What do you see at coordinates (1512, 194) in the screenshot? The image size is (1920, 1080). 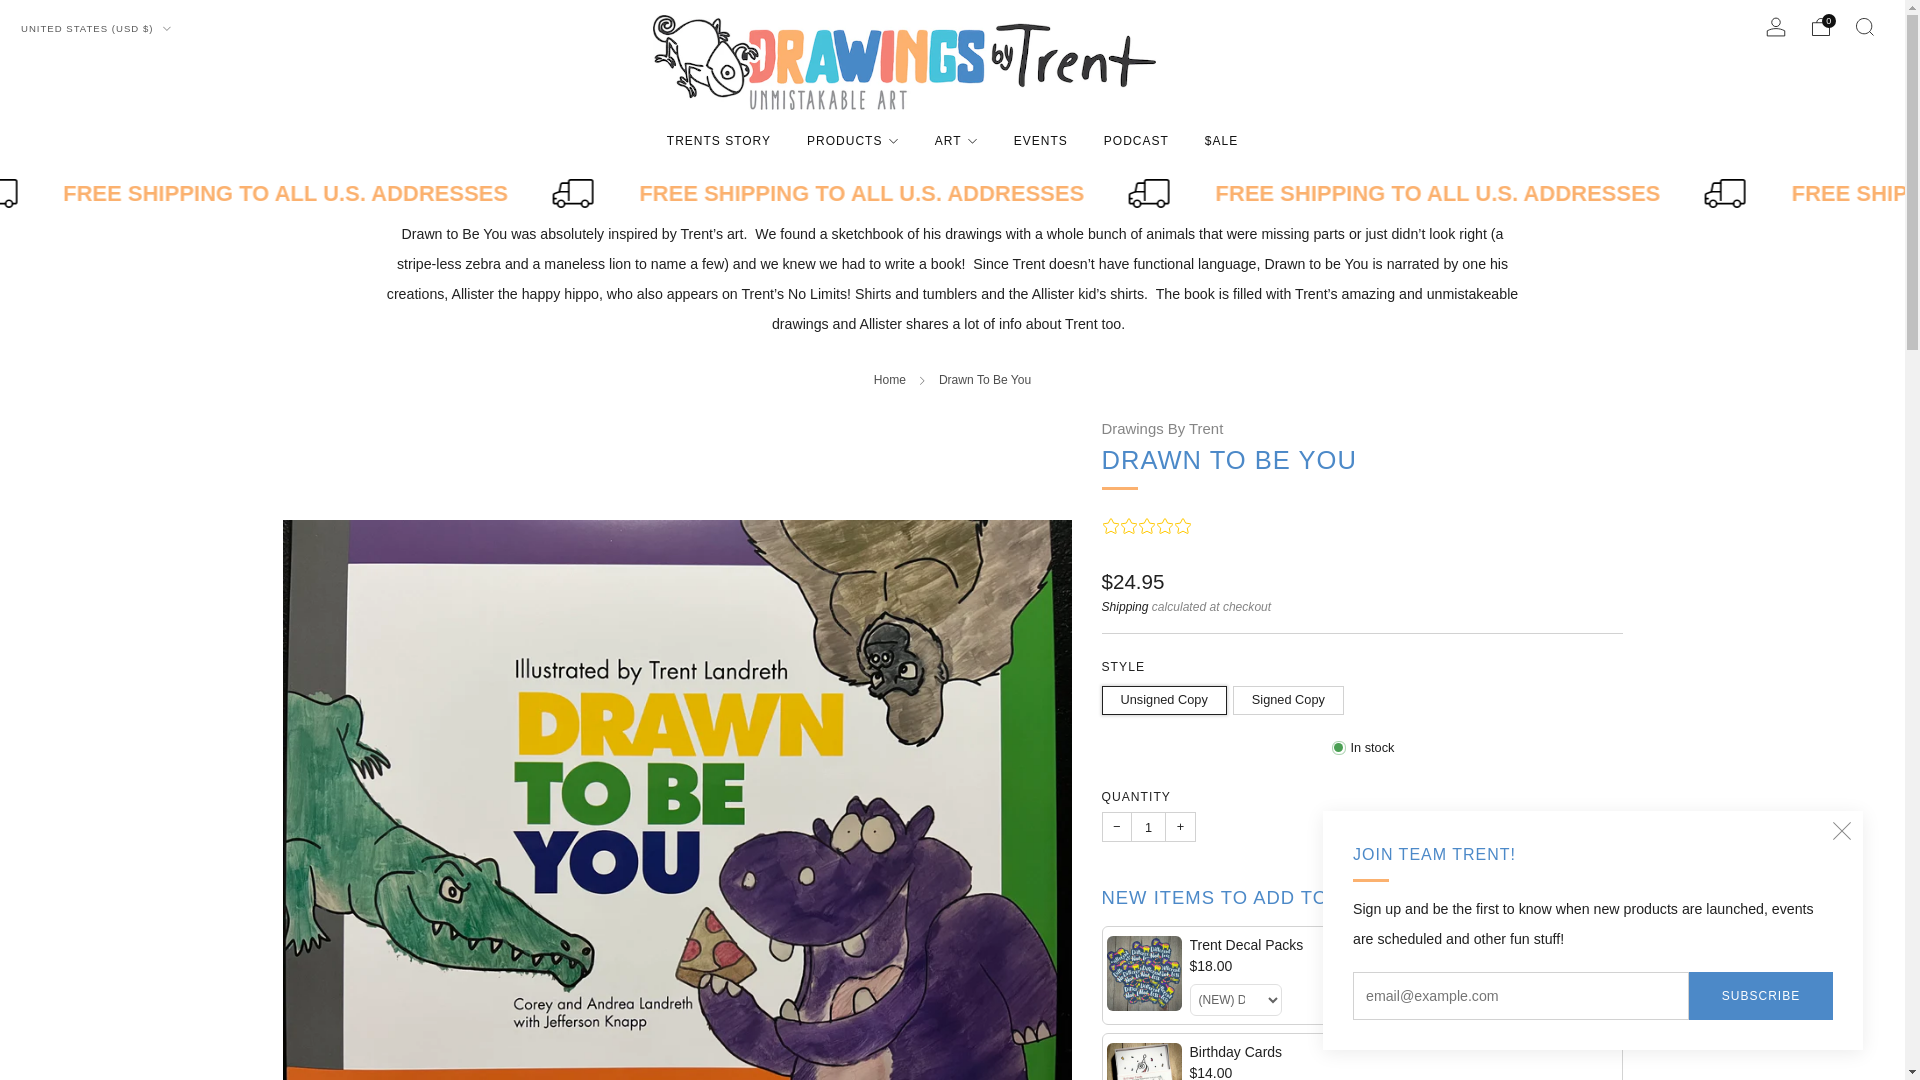 I see `FREE SHIPPING TO ALL U.S. ADDRESSES` at bounding box center [1512, 194].